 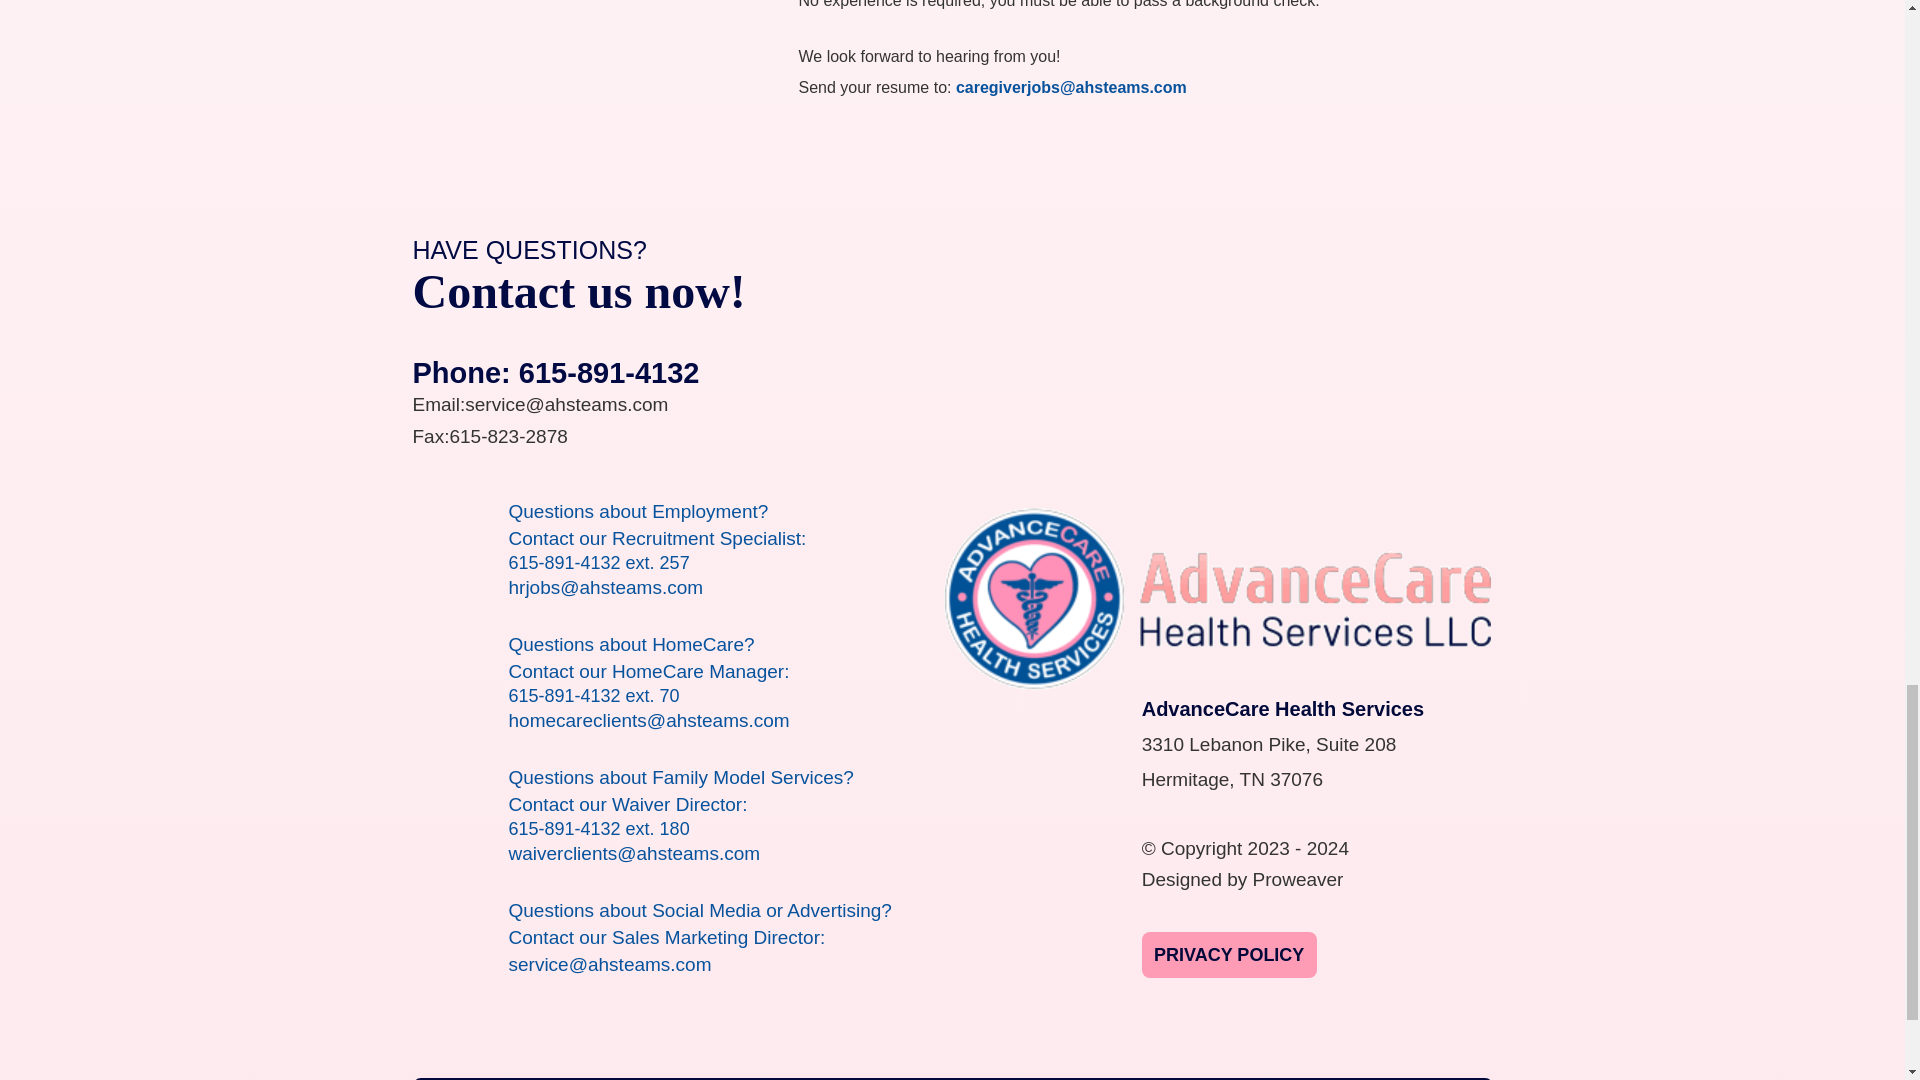 What do you see at coordinates (1195, 879) in the screenshot?
I see `Designed by` at bounding box center [1195, 879].